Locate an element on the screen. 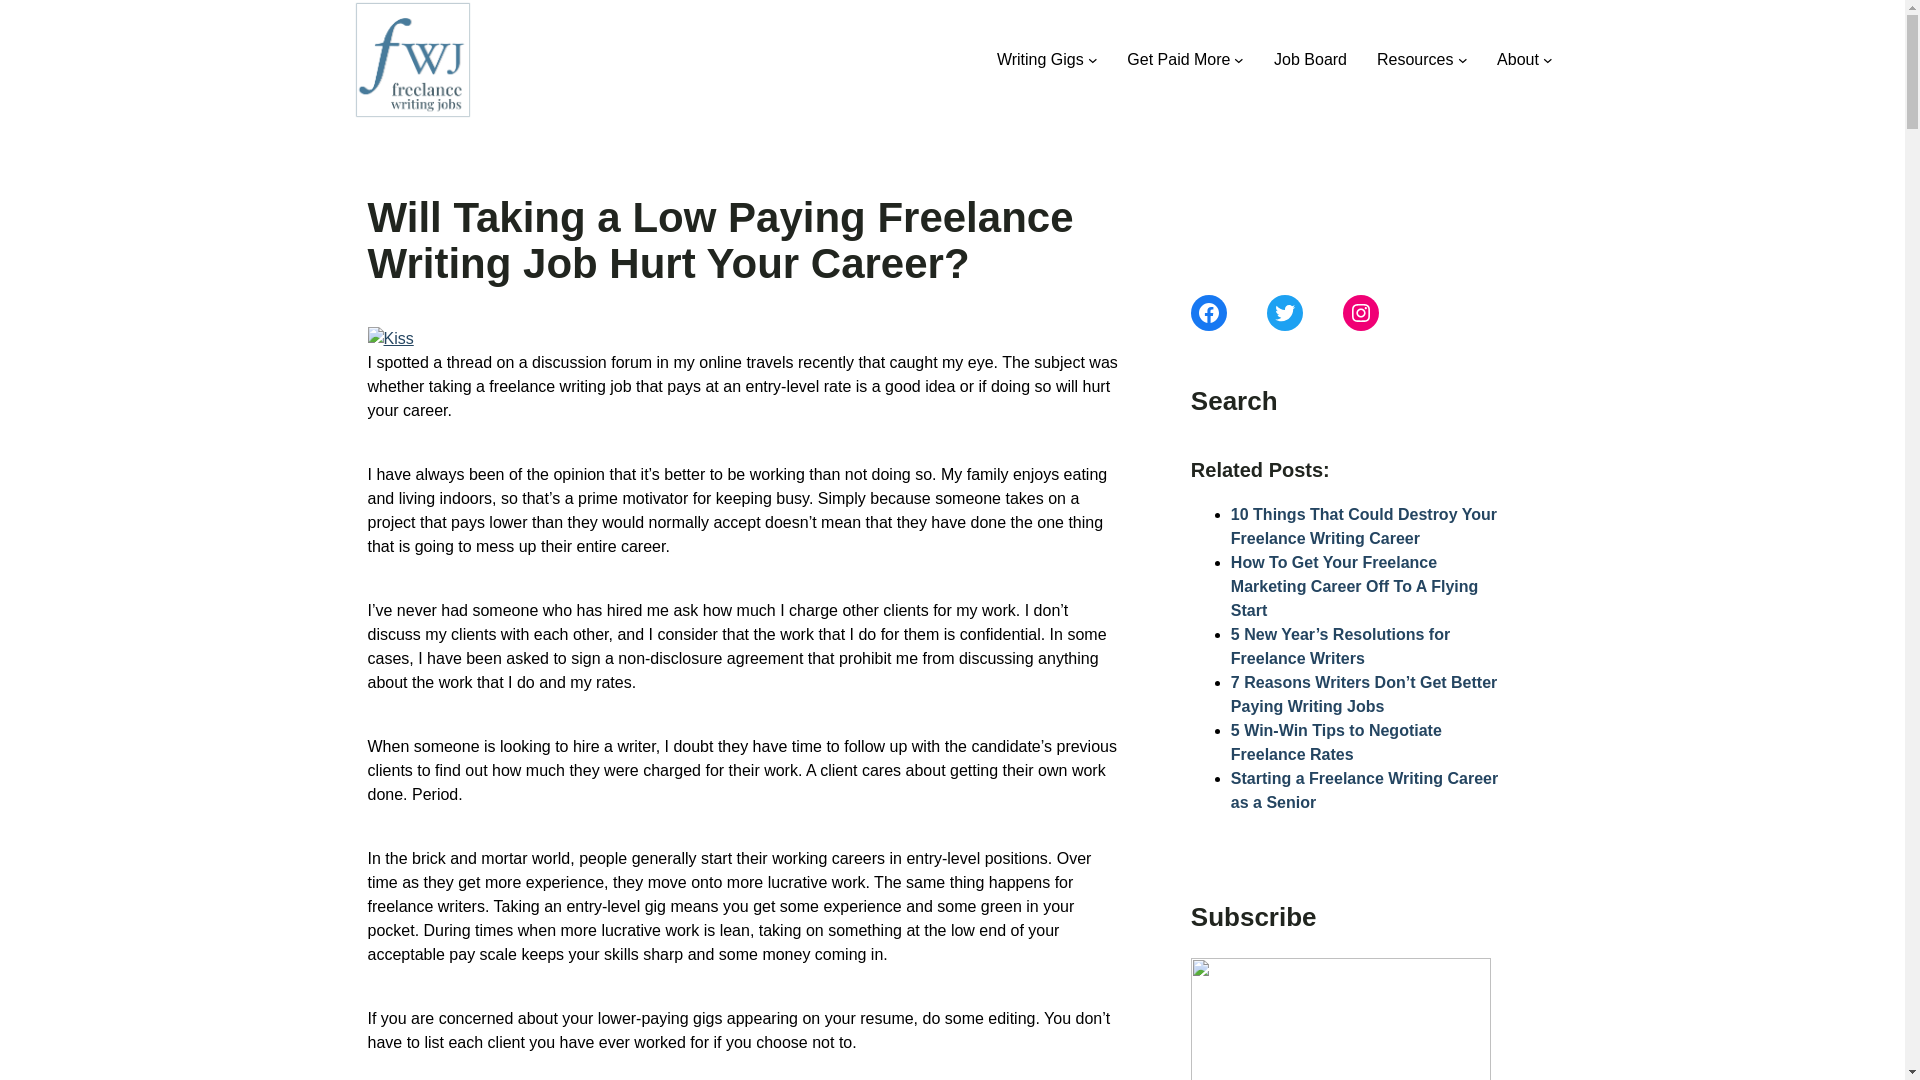 This screenshot has height=1080, width=1920. 10 Things That Could Destroy Your Freelance Writing Career is located at coordinates (1364, 526).